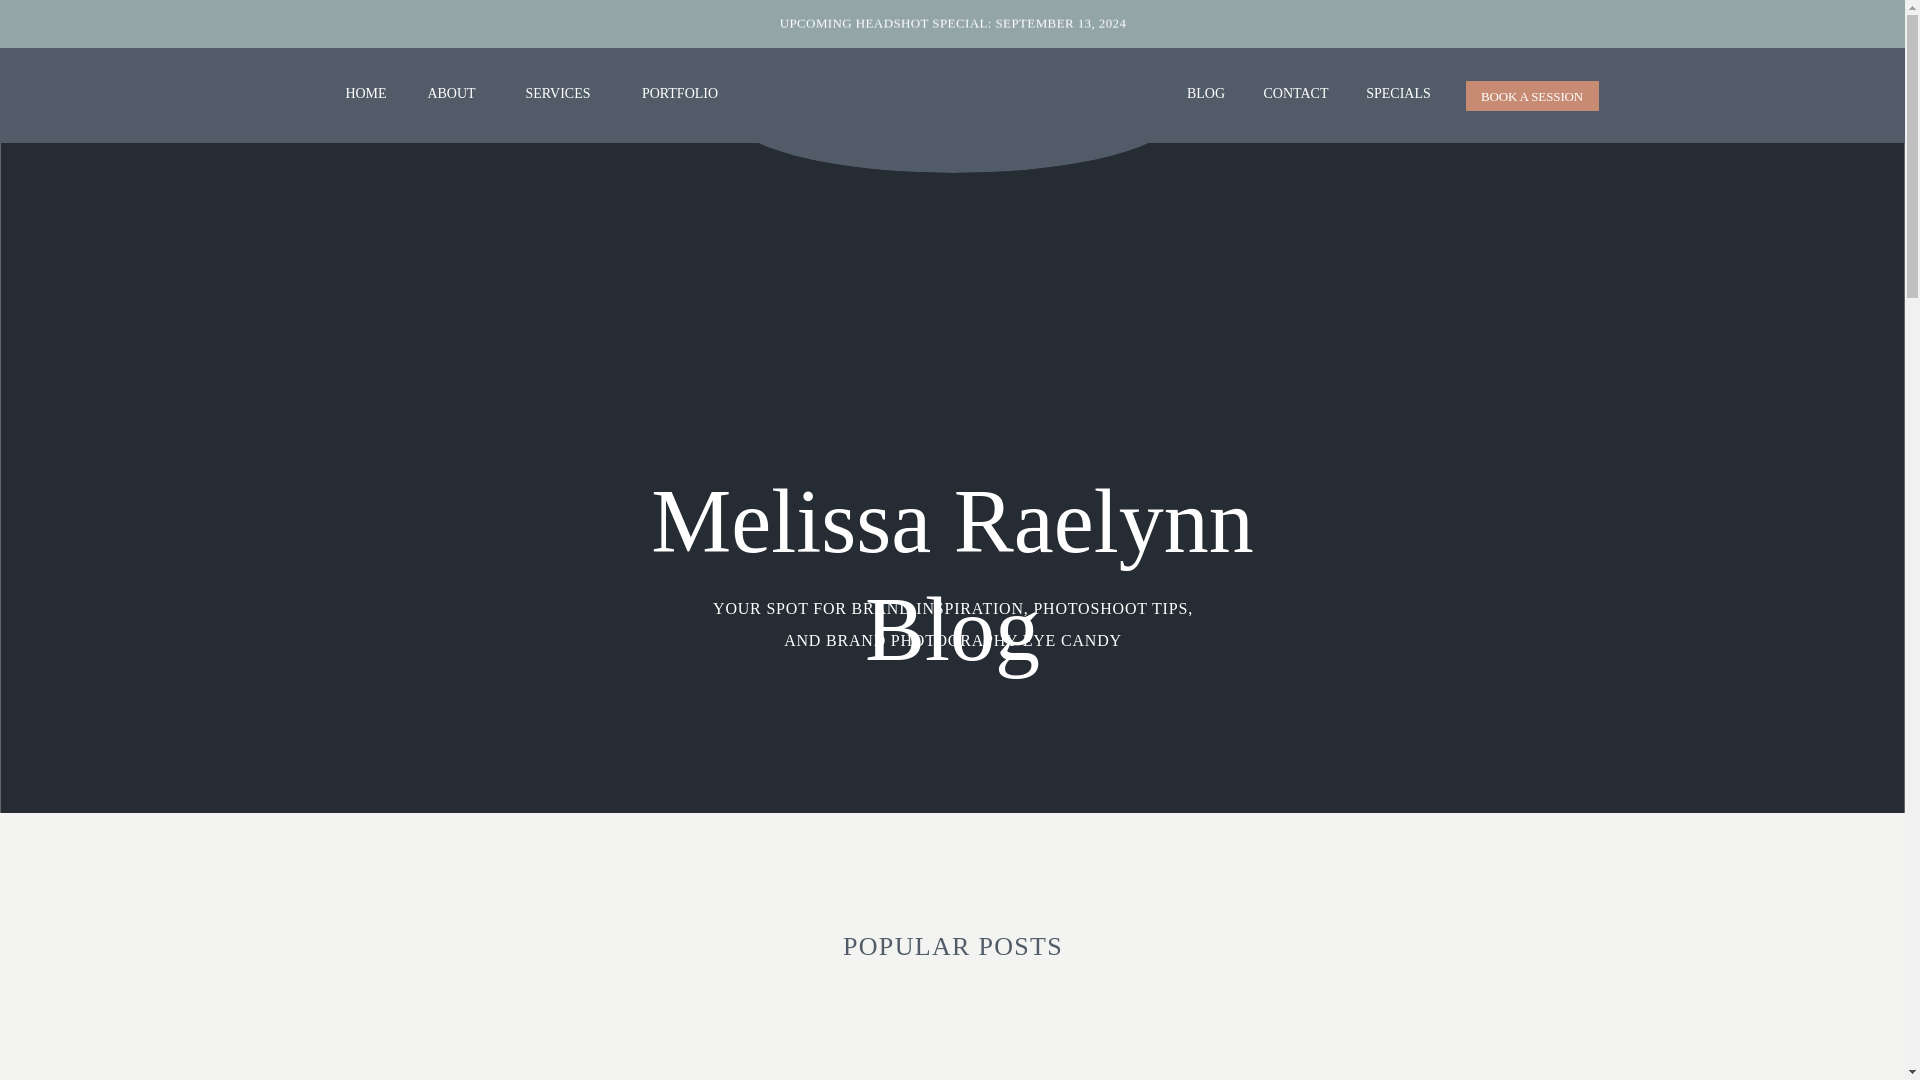 This screenshot has height=1080, width=1920. Describe the element at coordinates (365, 95) in the screenshot. I see `HOME` at that location.